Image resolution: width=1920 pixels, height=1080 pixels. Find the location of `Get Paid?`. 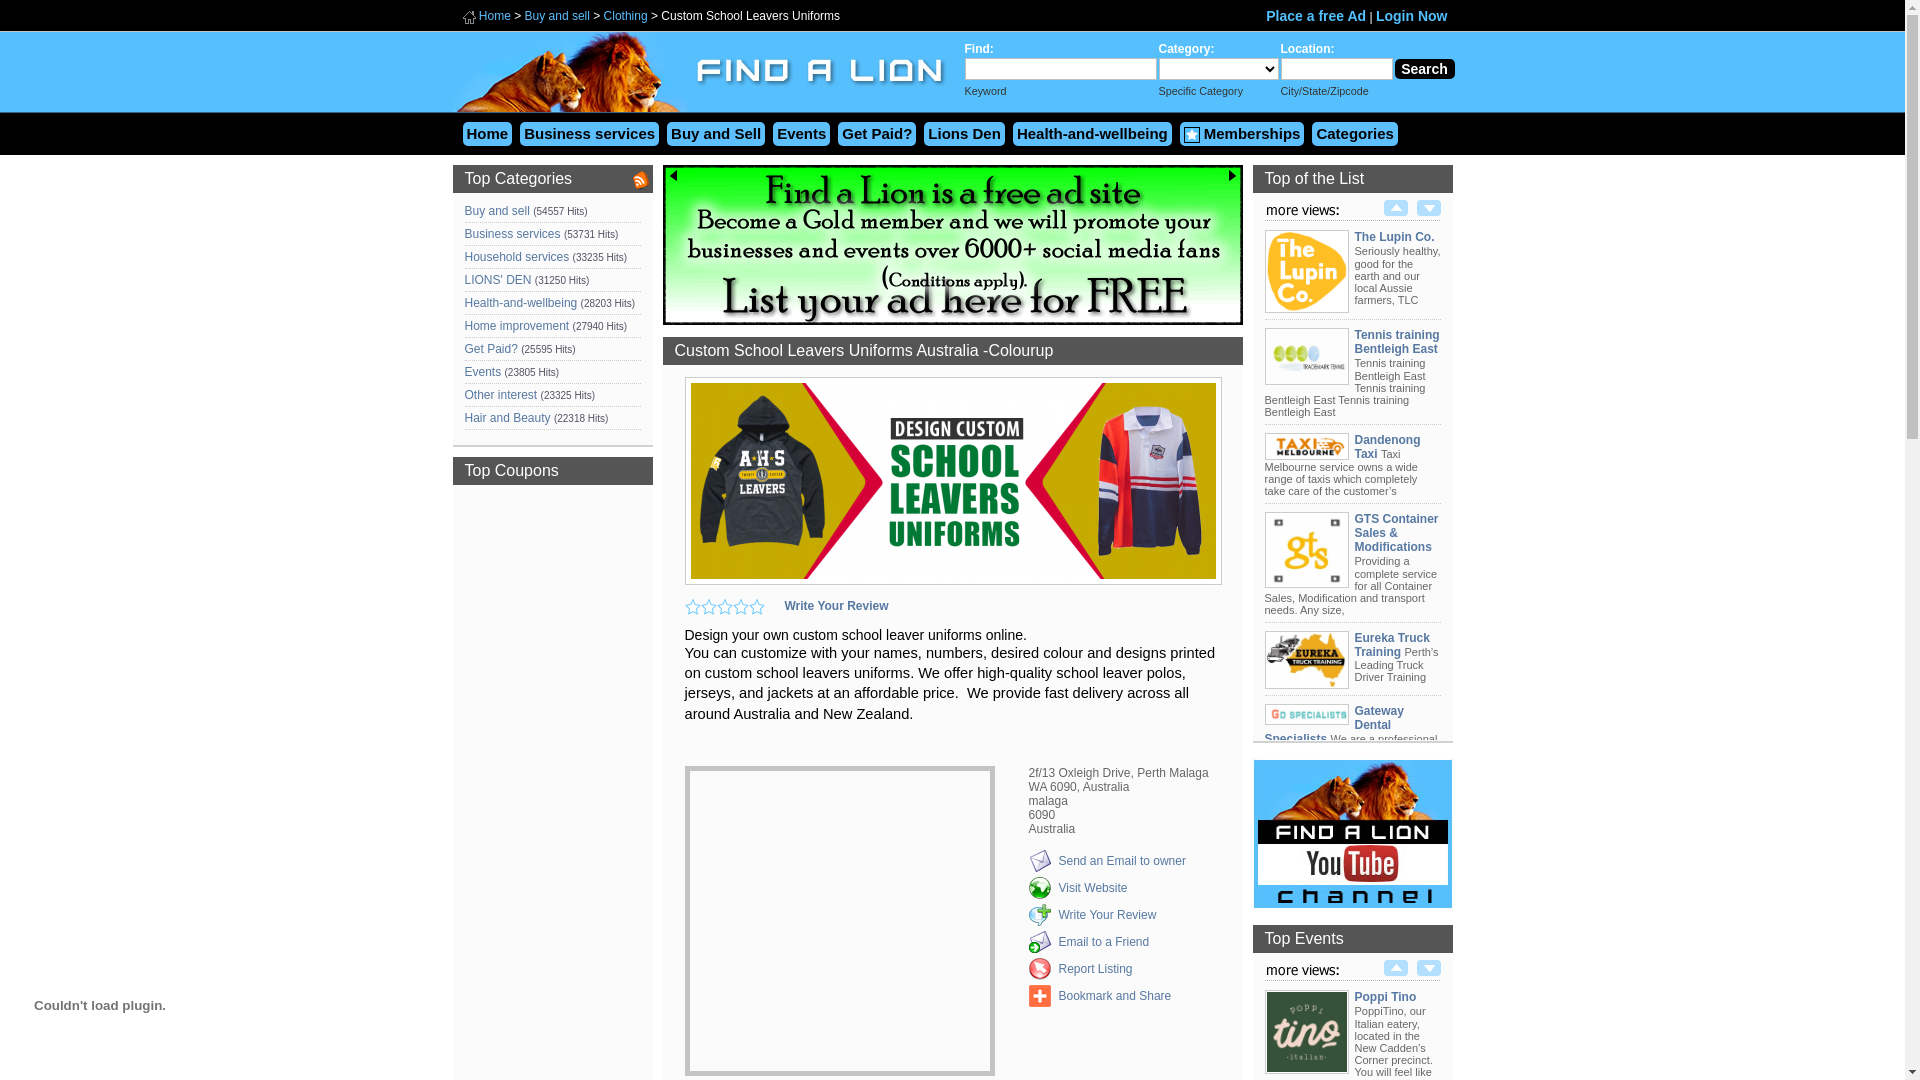

Get Paid? is located at coordinates (490, 349).